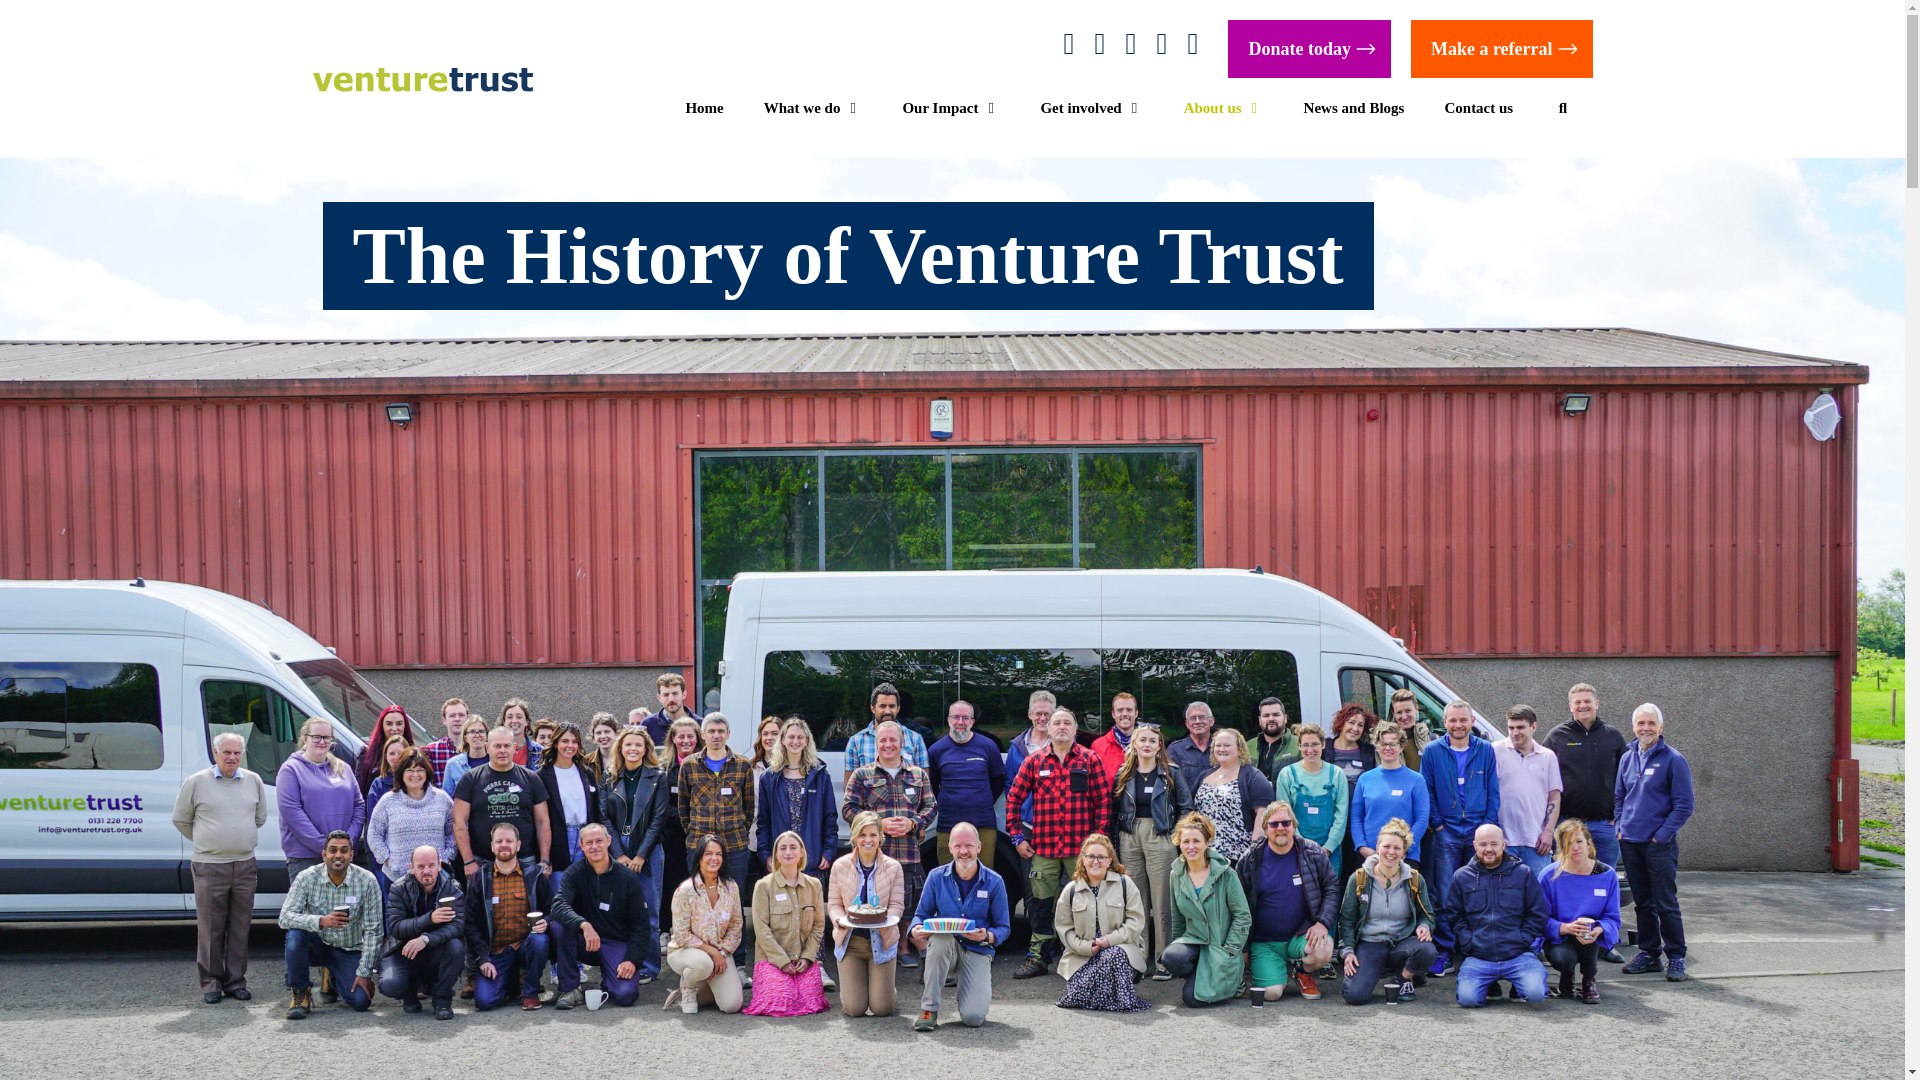 The height and width of the screenshot is (1080, 1920). Describe the element at coordinates (1224, 108) in the screenshot. I see `About us` at that location.